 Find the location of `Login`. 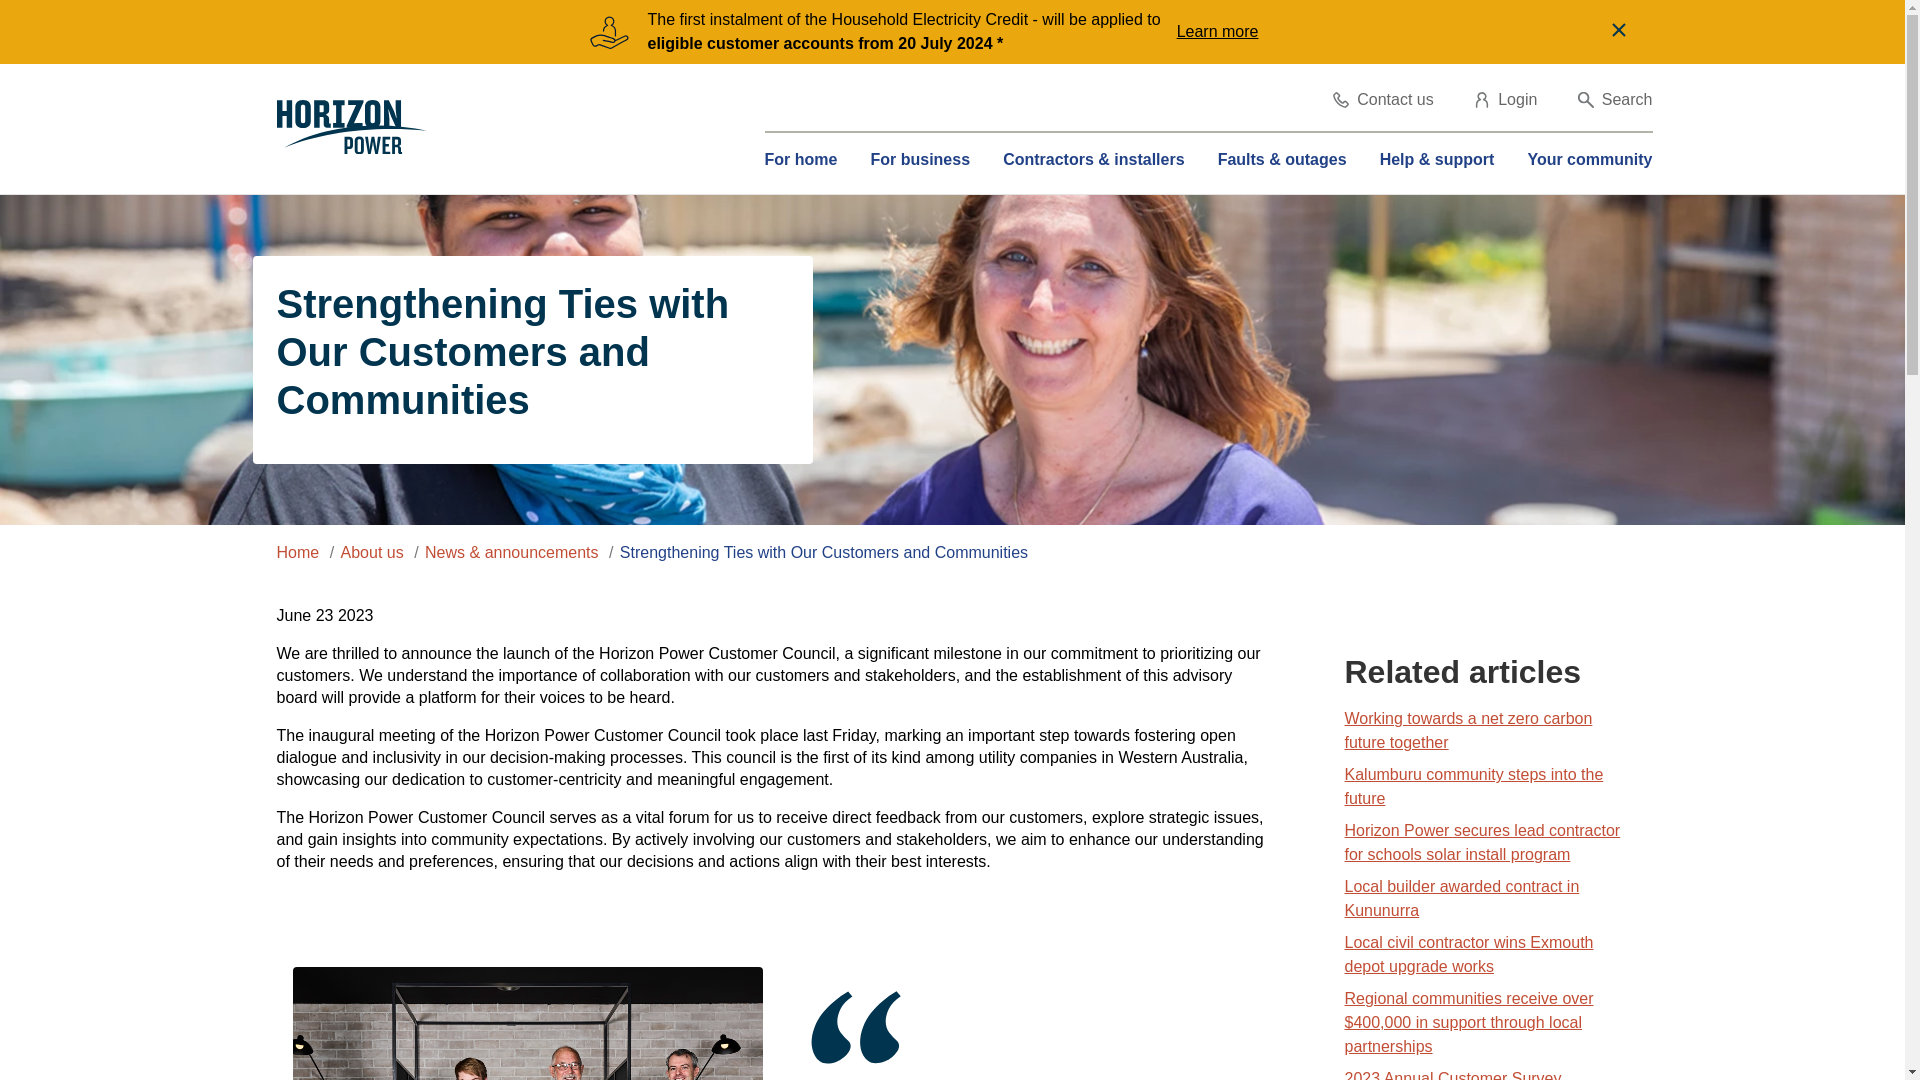

Login is located at coordinates (1506, 100).